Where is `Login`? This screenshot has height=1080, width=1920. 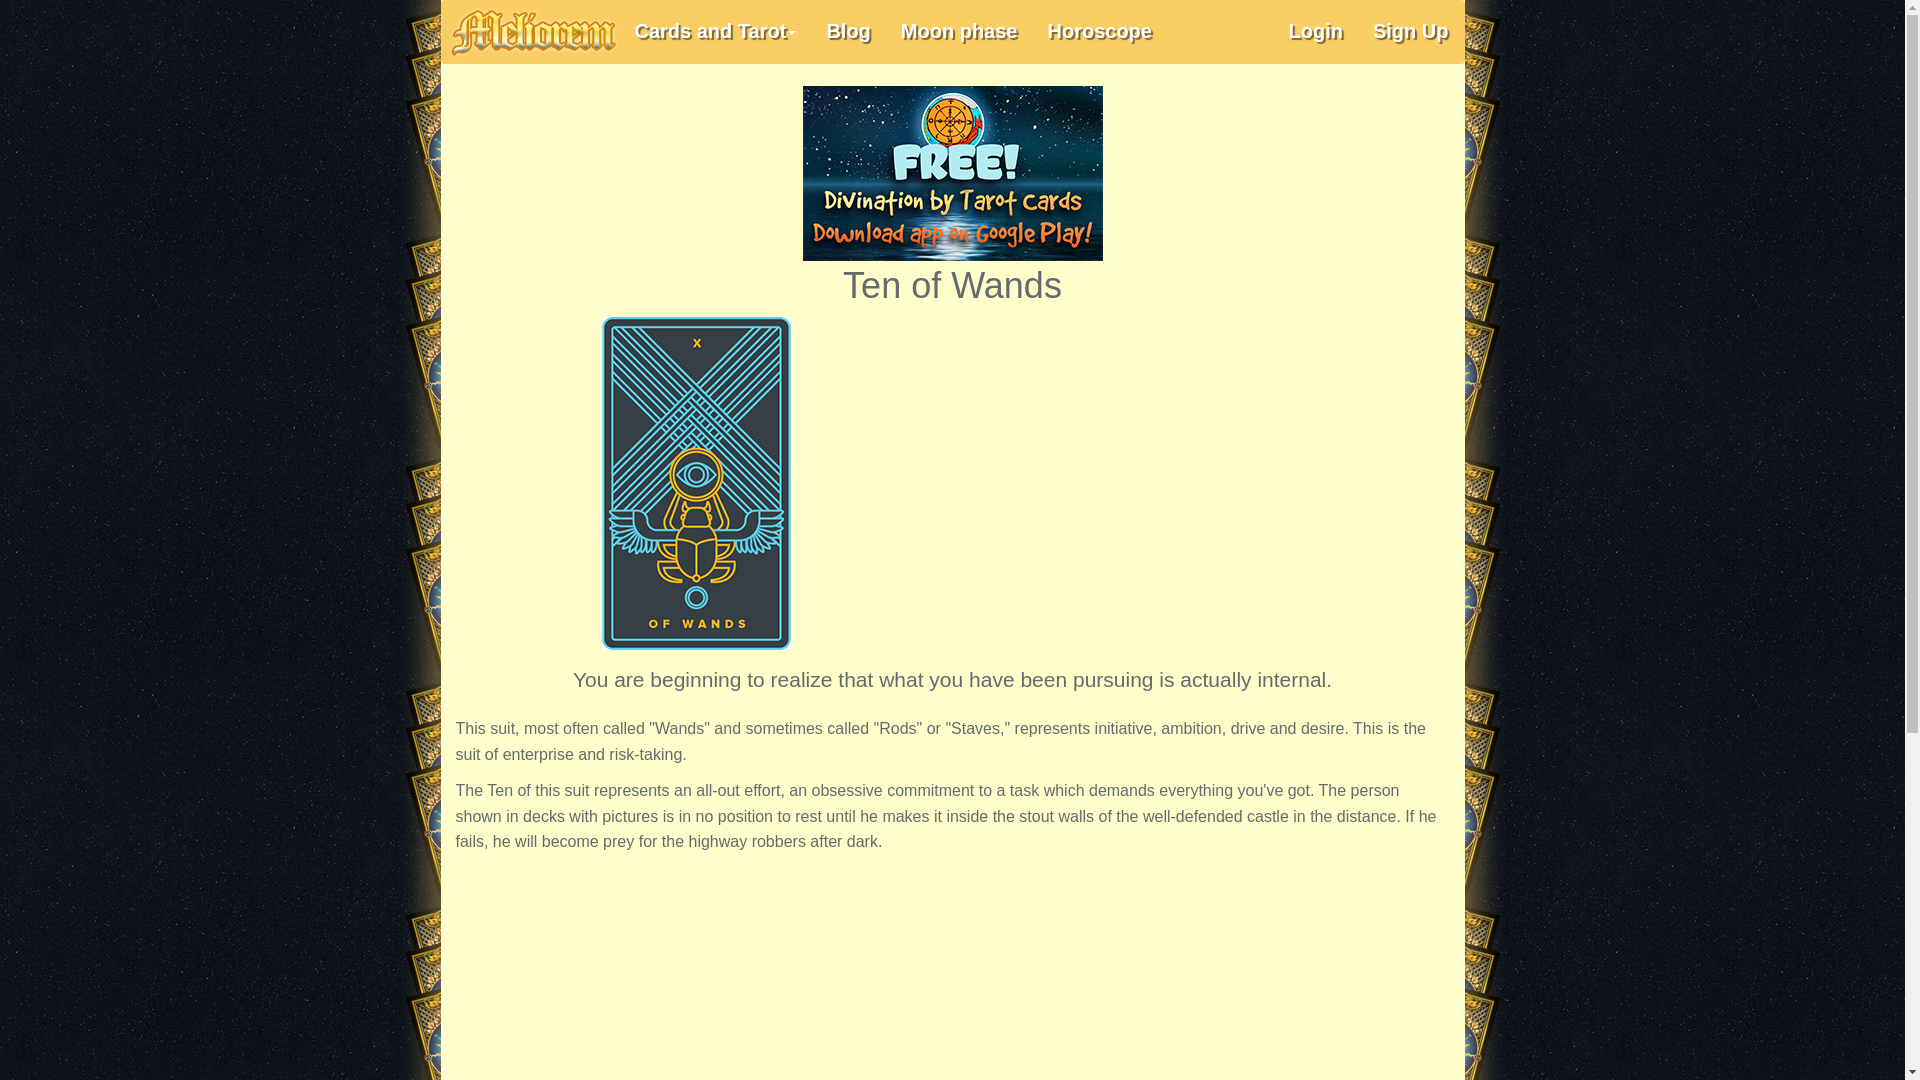
Login is located at coordinates (1316, 31).